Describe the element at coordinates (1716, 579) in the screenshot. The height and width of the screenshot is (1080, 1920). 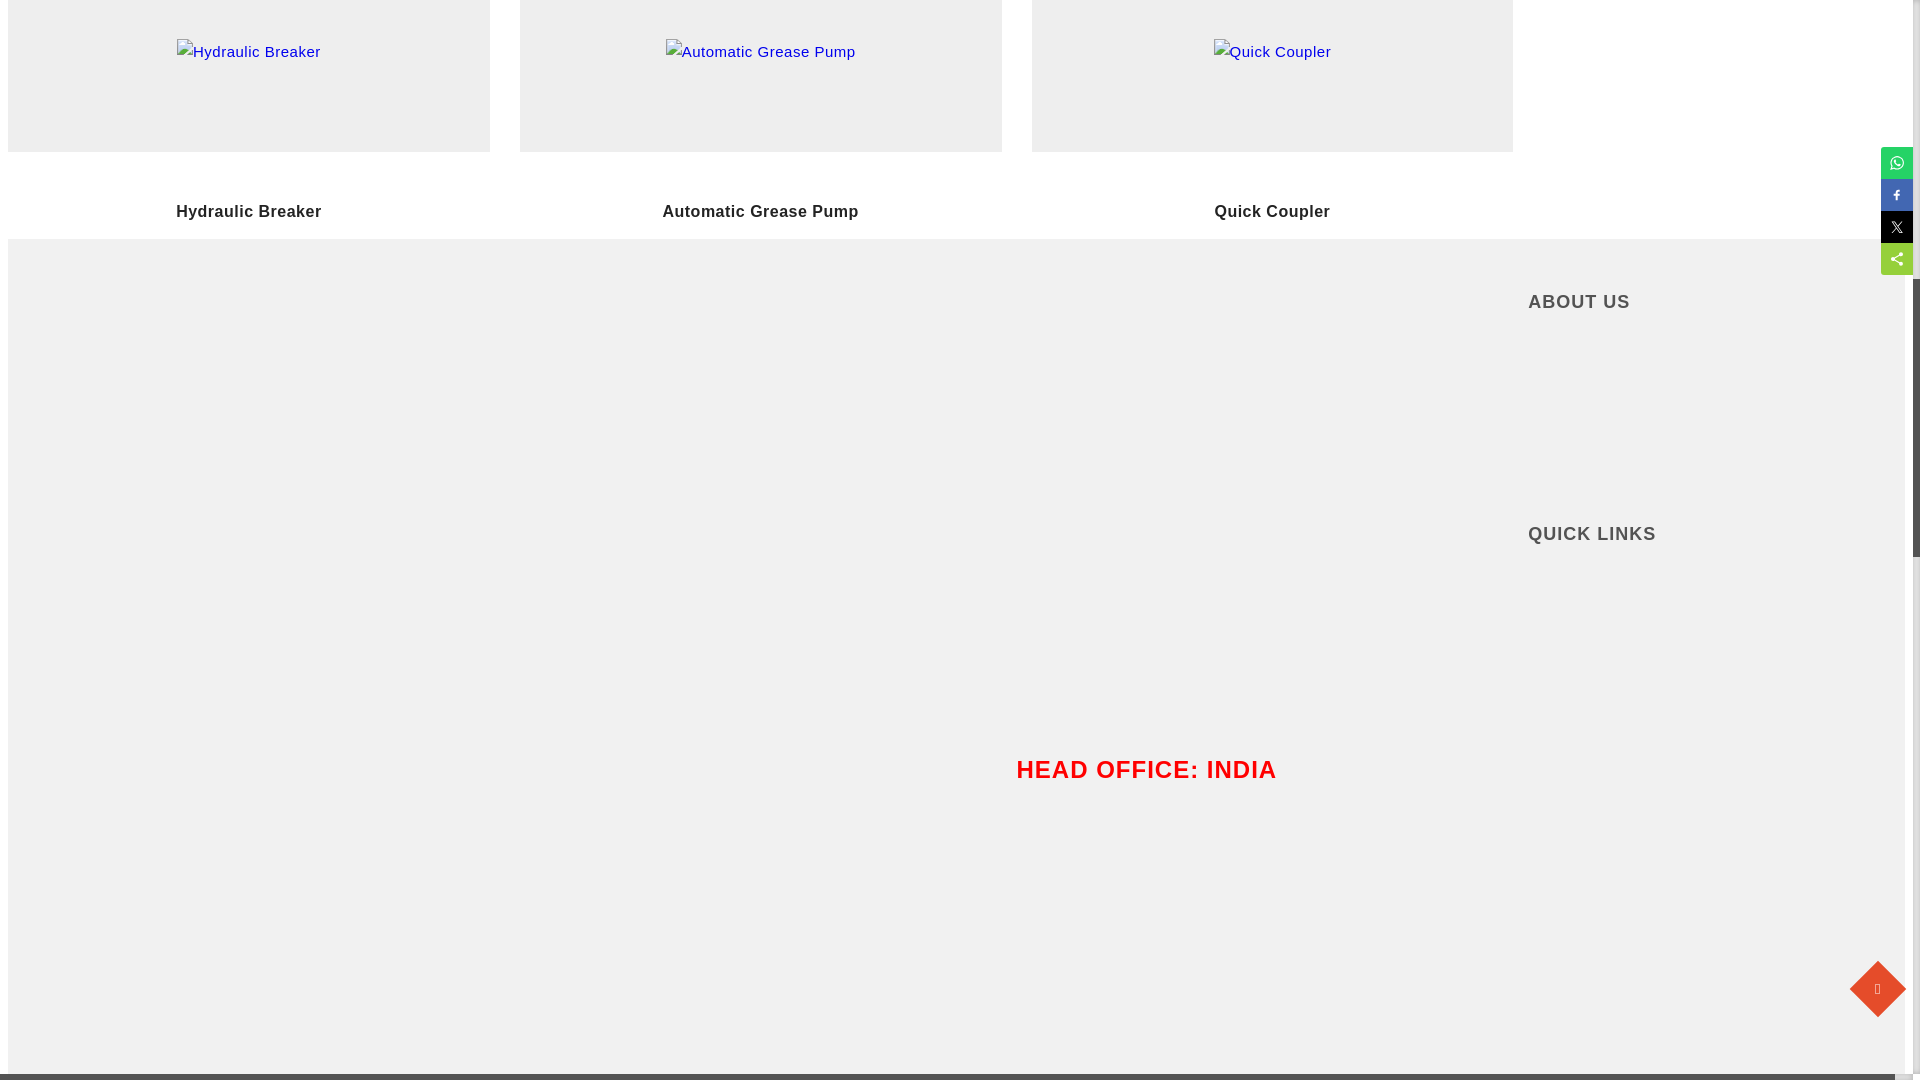
I see `Home` at that location.